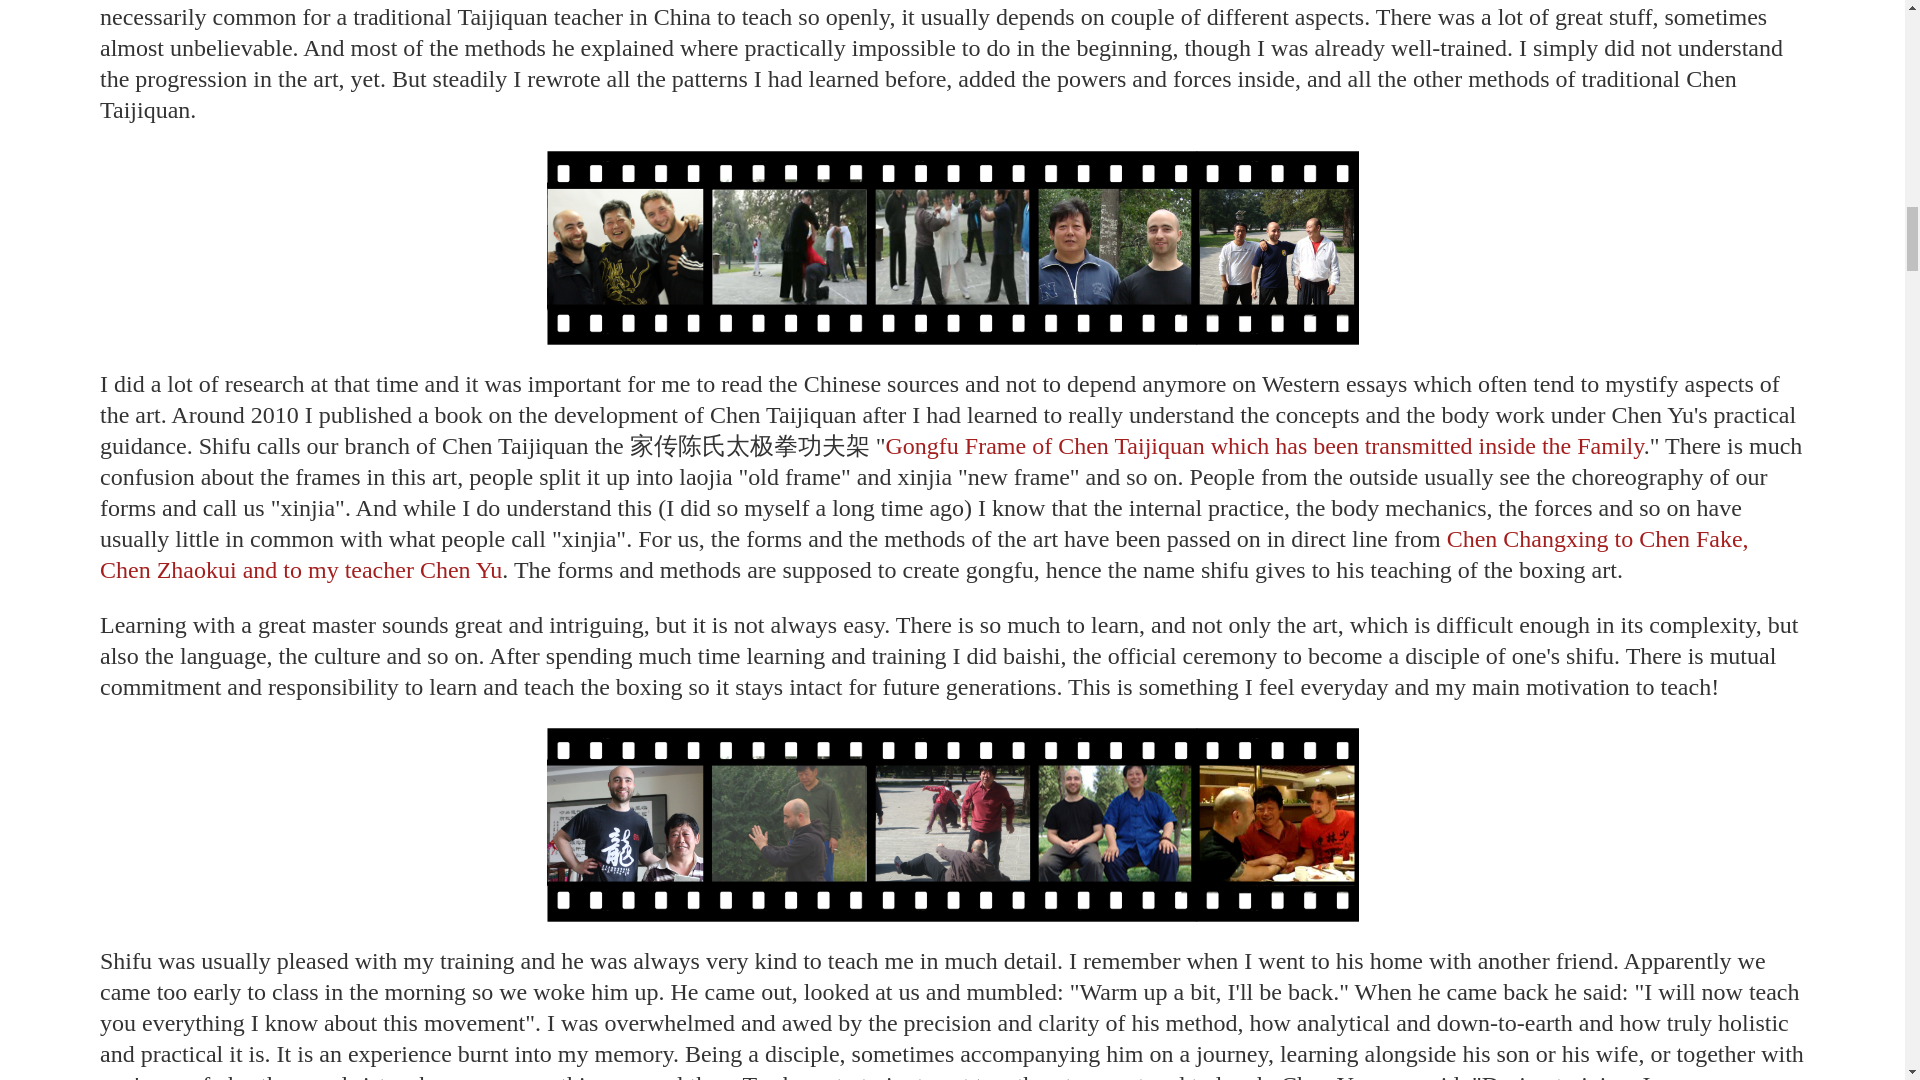  I want to click on Chen Changxing, Chen Fake, Chen Zhaokui, Chen Yu, so click(924, 554).